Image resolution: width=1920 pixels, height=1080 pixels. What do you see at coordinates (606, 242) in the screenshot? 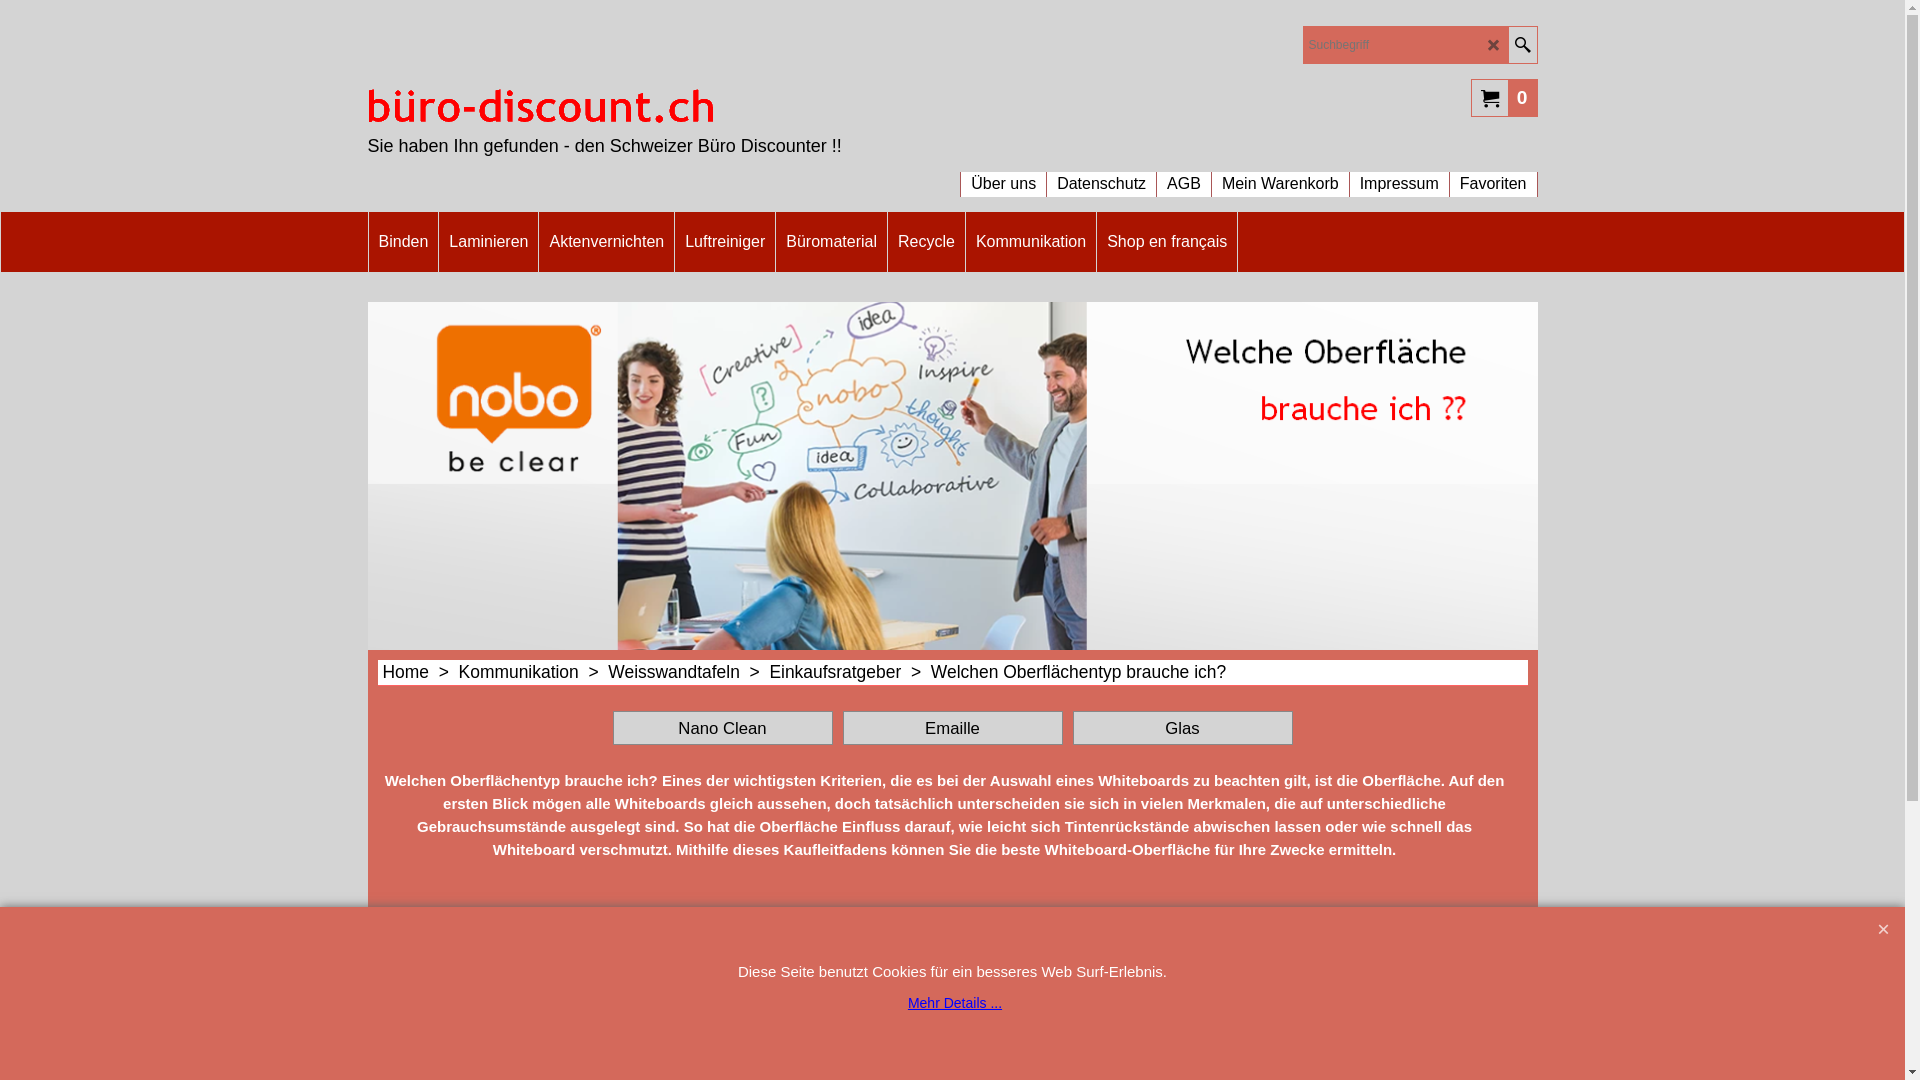
I see `Aktenvernichten` at bounding box center [606, 242].